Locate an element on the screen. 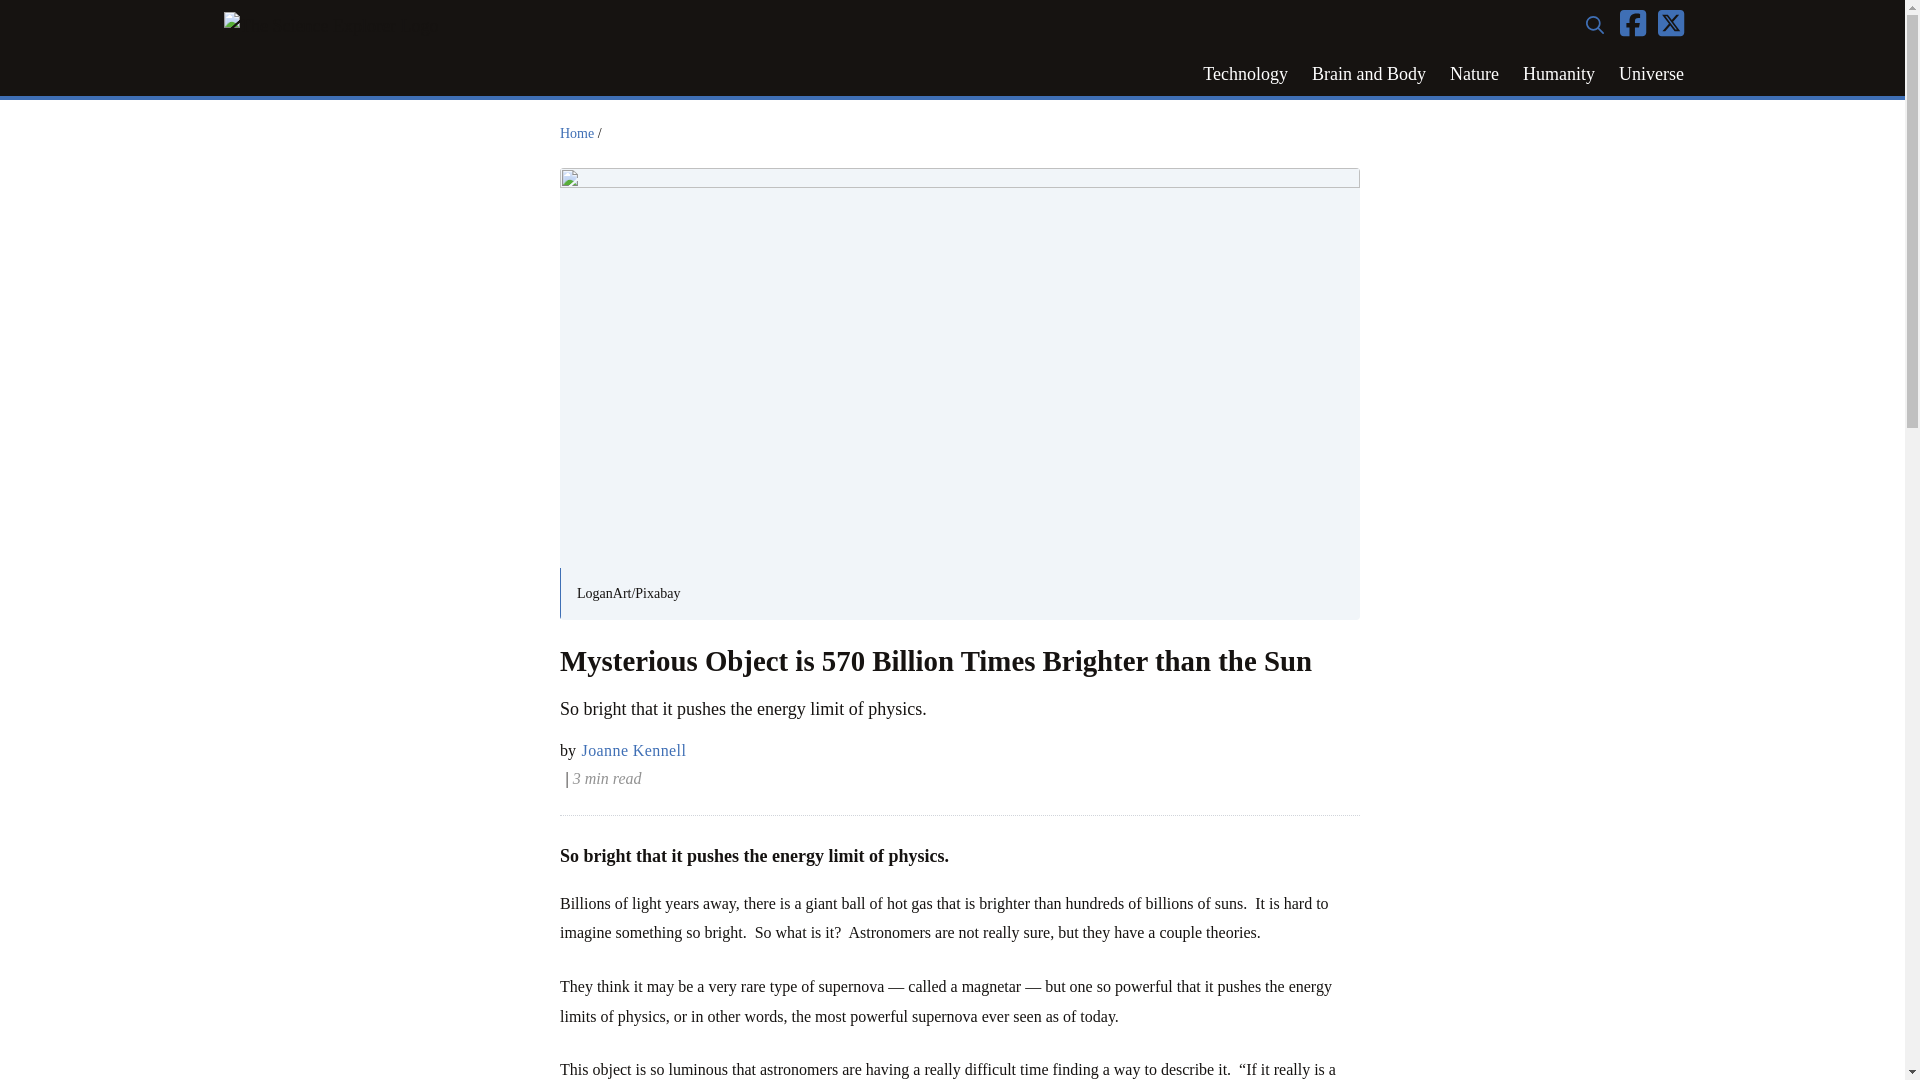 The width and height of the screenshot is (1920, 1080). Home is located at coordinates (576, 134).